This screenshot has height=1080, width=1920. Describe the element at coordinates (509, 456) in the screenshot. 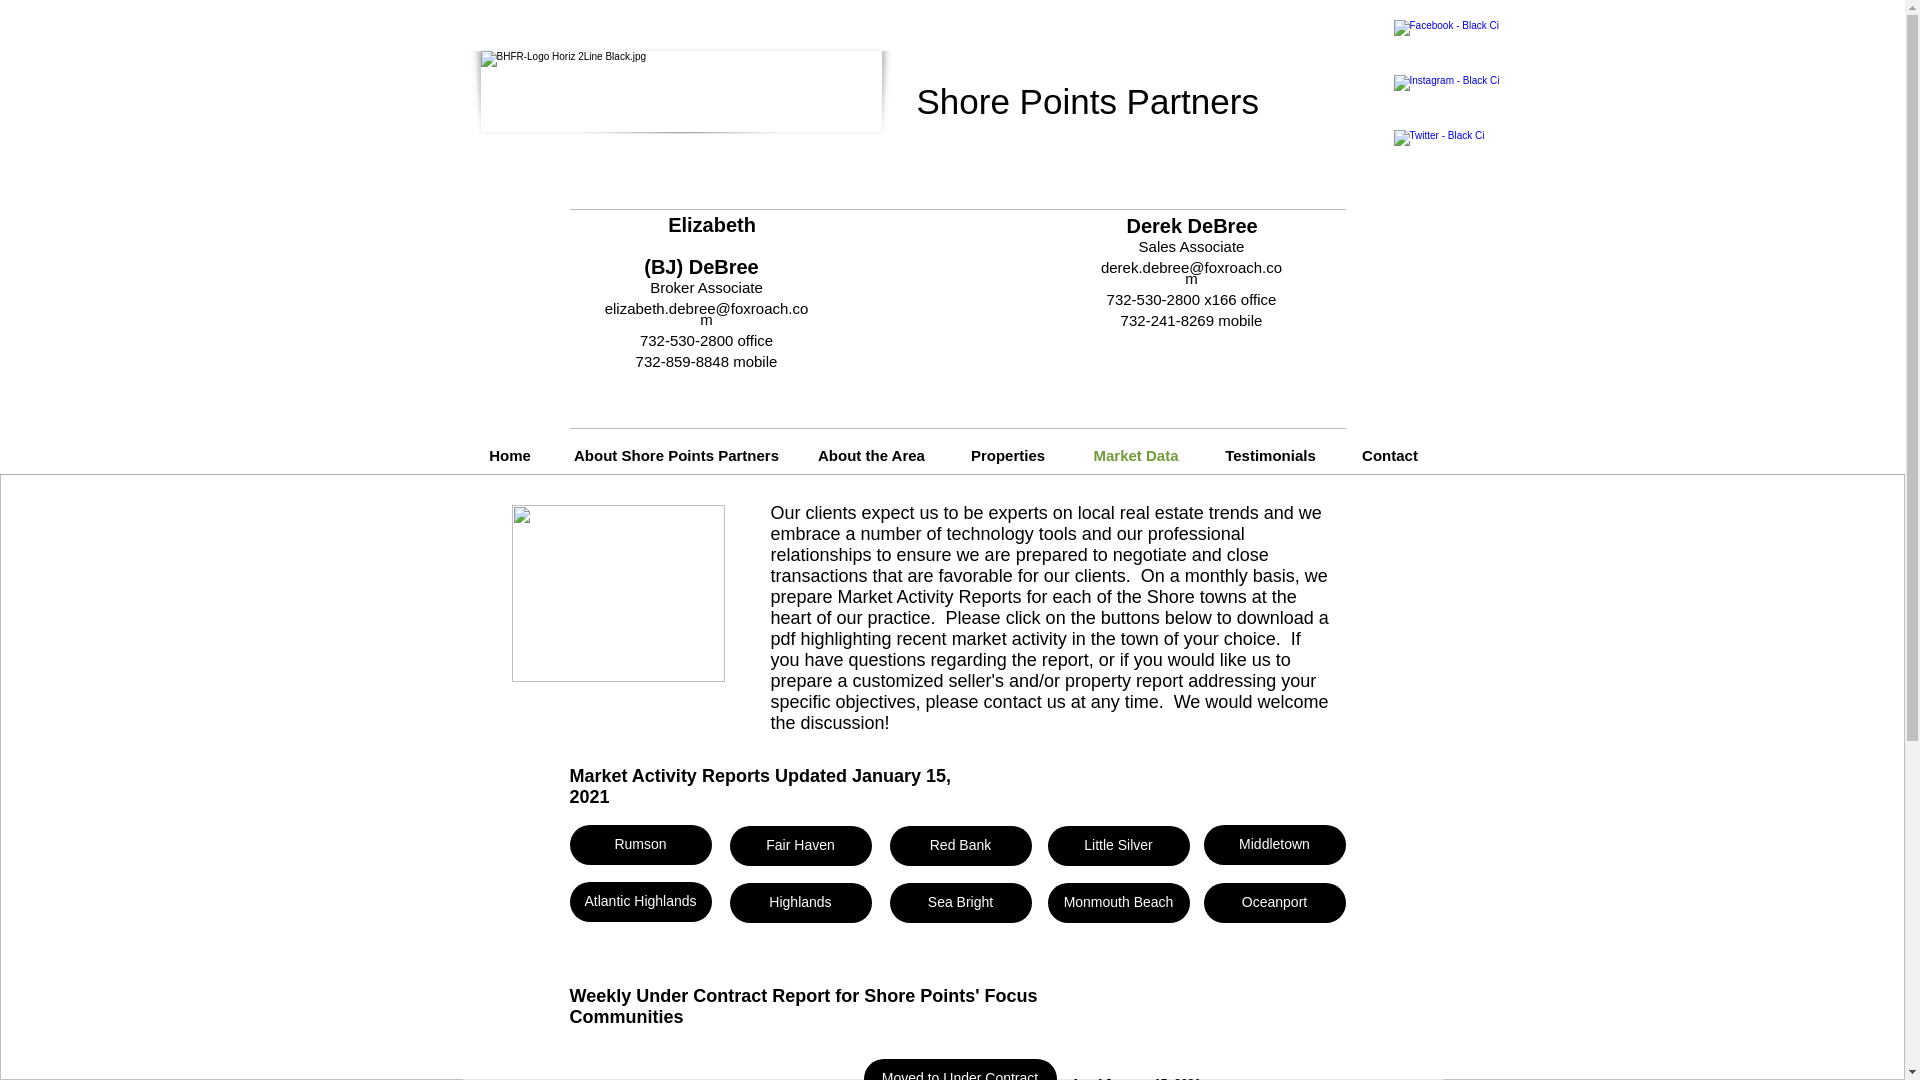

I see `Home` at that location.